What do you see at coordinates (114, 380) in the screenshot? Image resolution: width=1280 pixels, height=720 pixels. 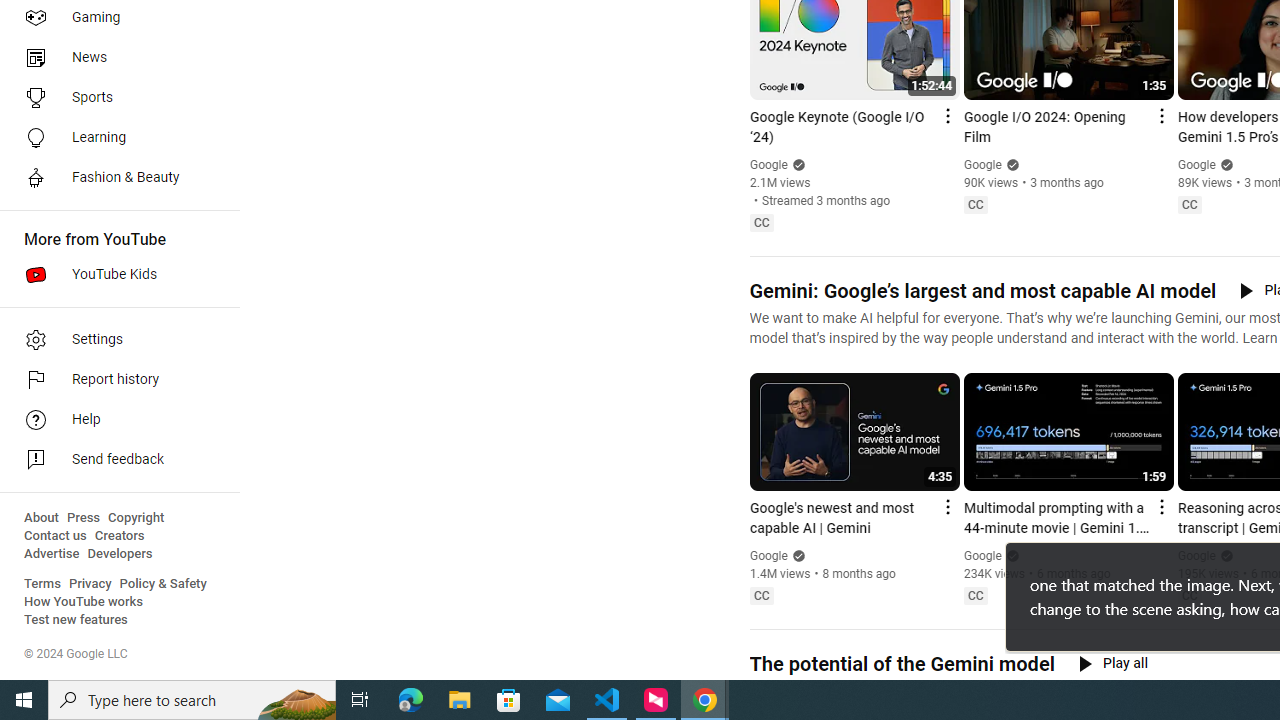 I see `Report history` at bounding box center [114, 380].